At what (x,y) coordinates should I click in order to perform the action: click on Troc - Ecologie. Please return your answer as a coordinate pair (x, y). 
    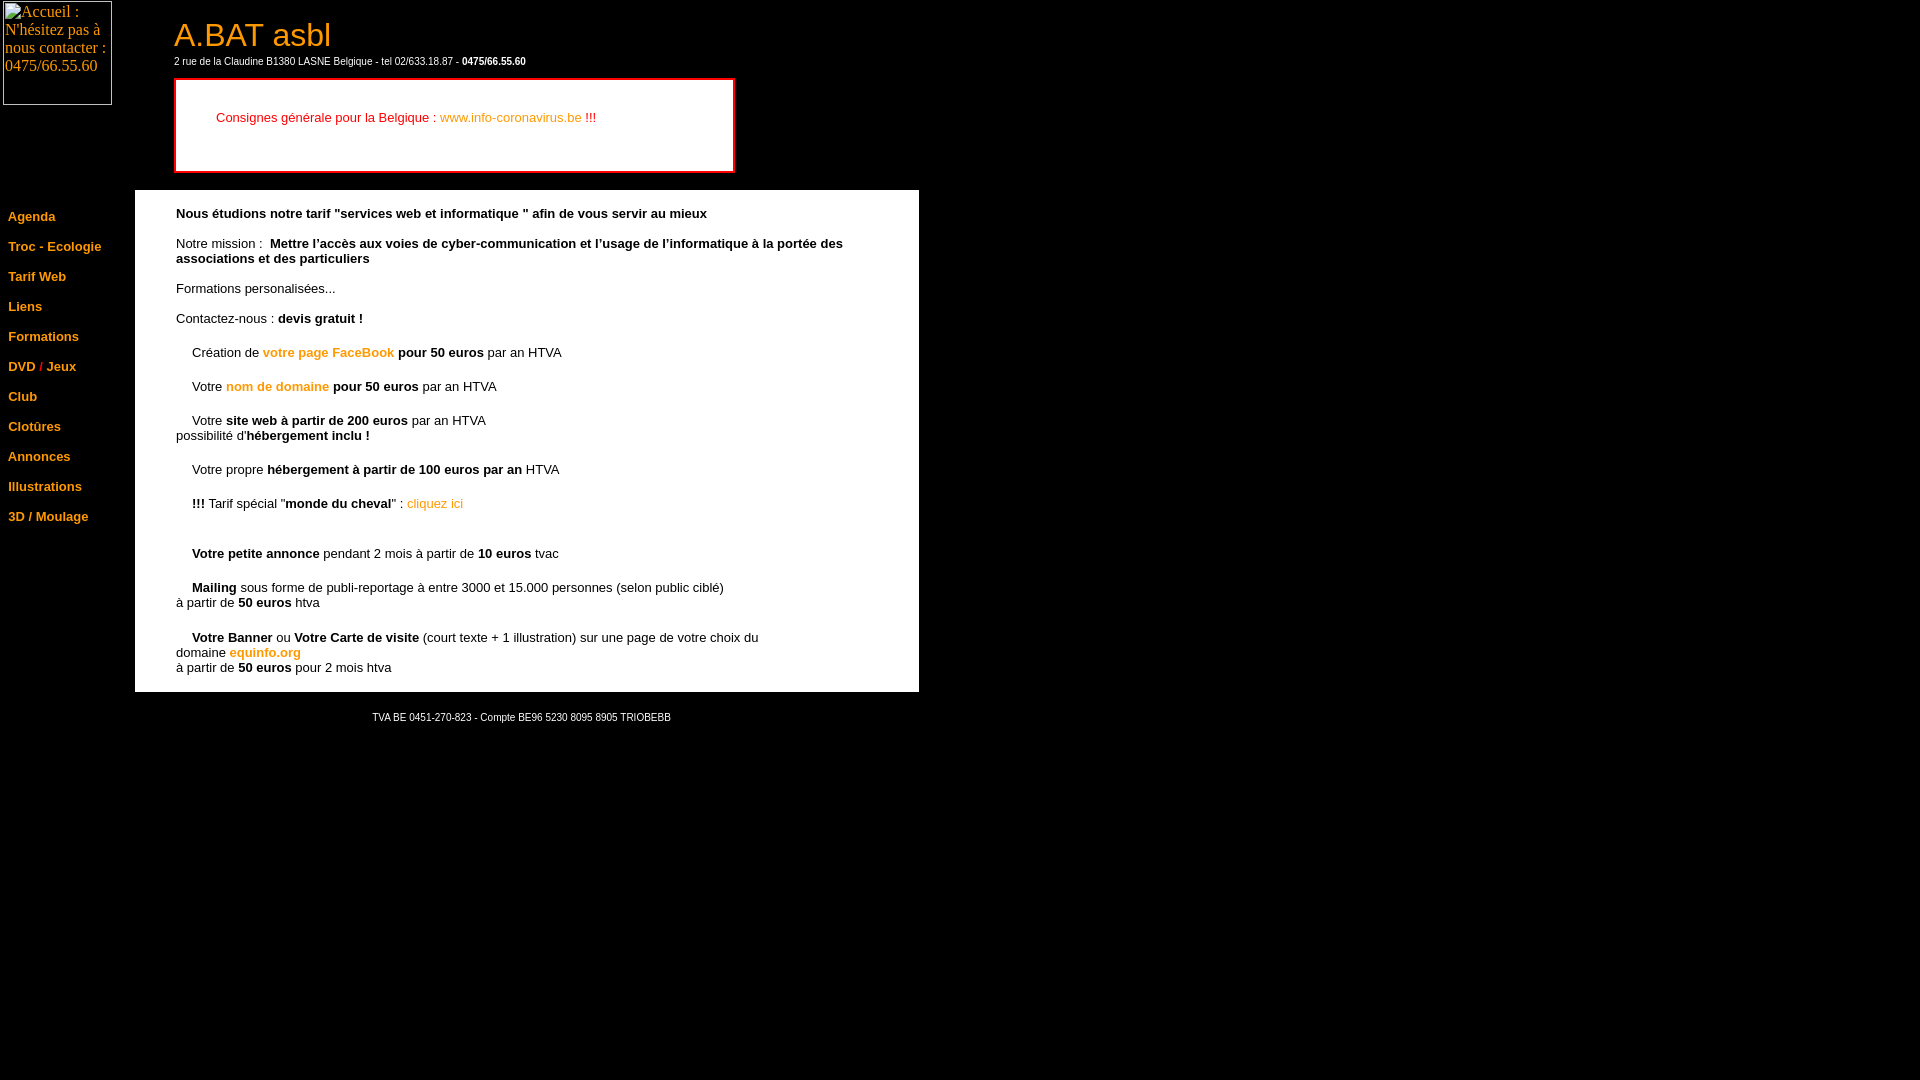
    Looking at the image, I should click on (54, 246).